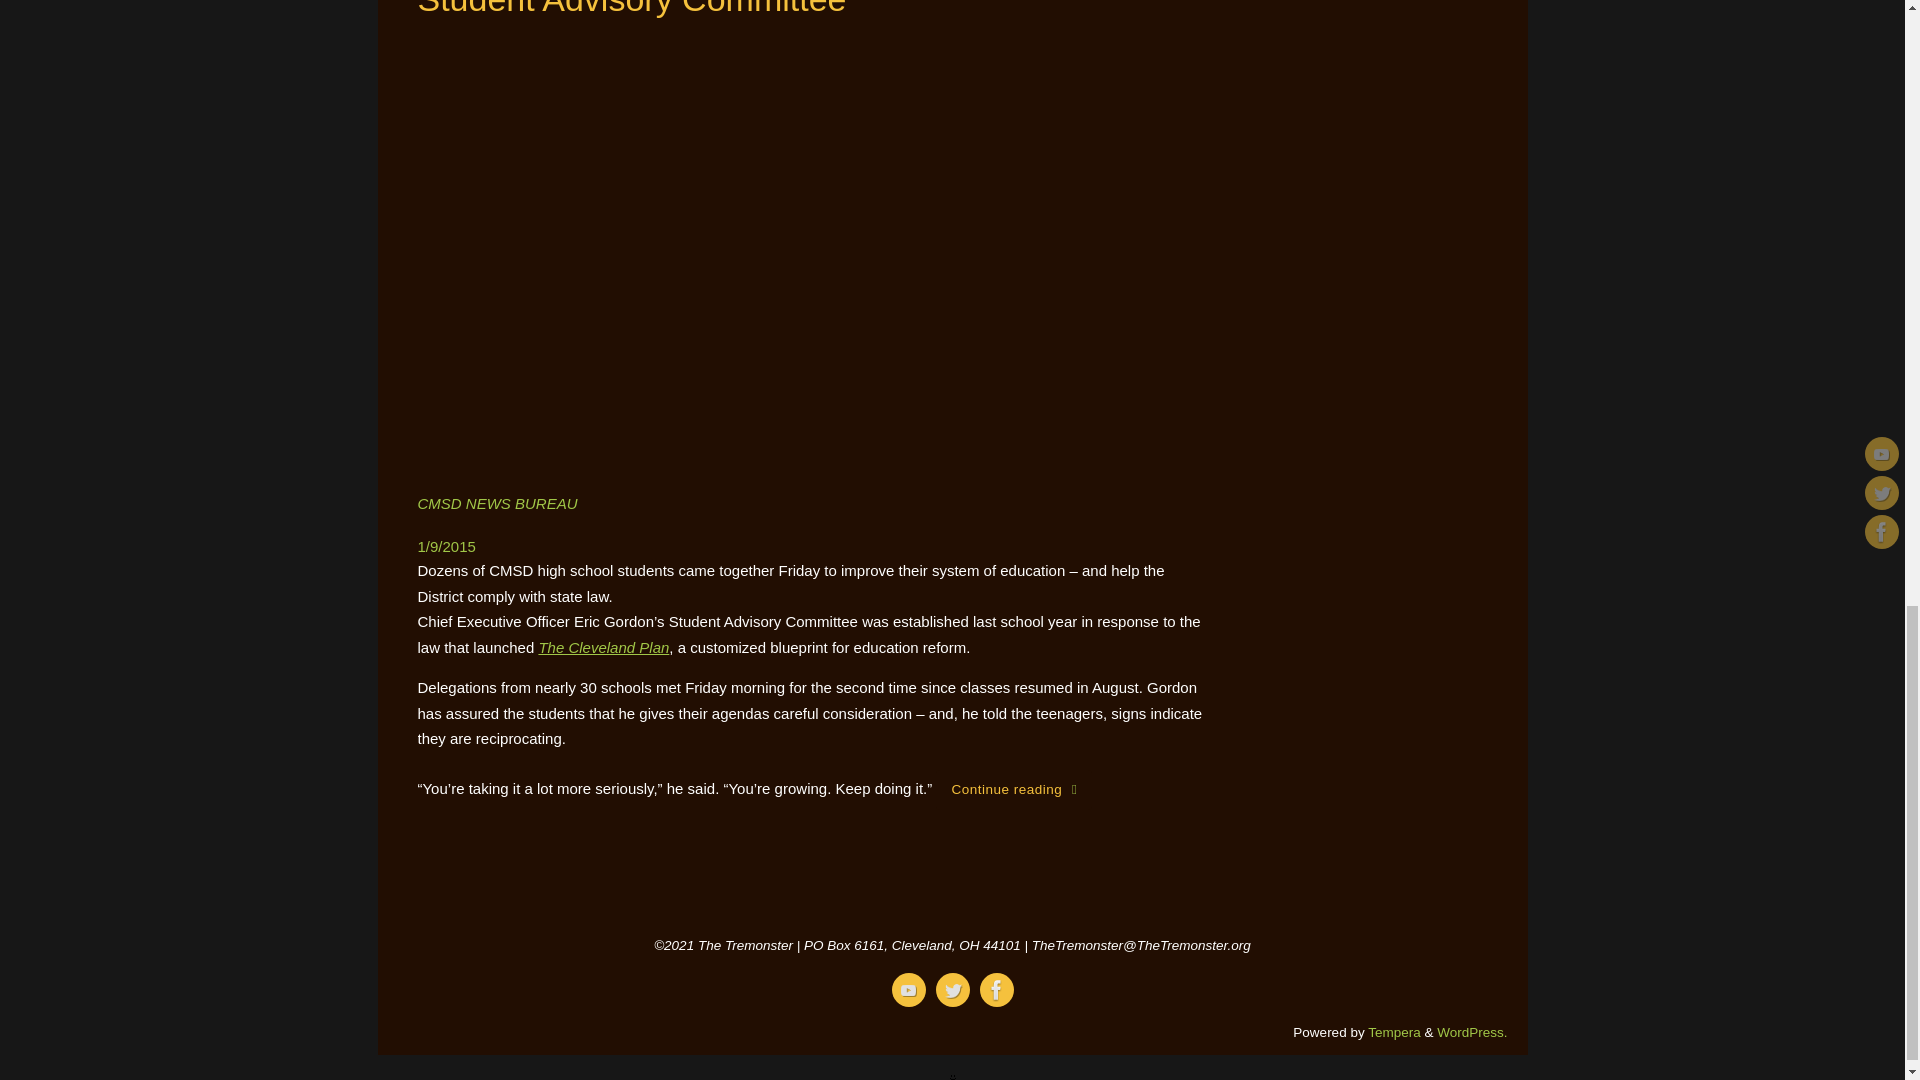 The image size is (1920, 1080). Describe the element at coordinates (1014, 790) in the screenshot. I see `Continue reading` at that location.